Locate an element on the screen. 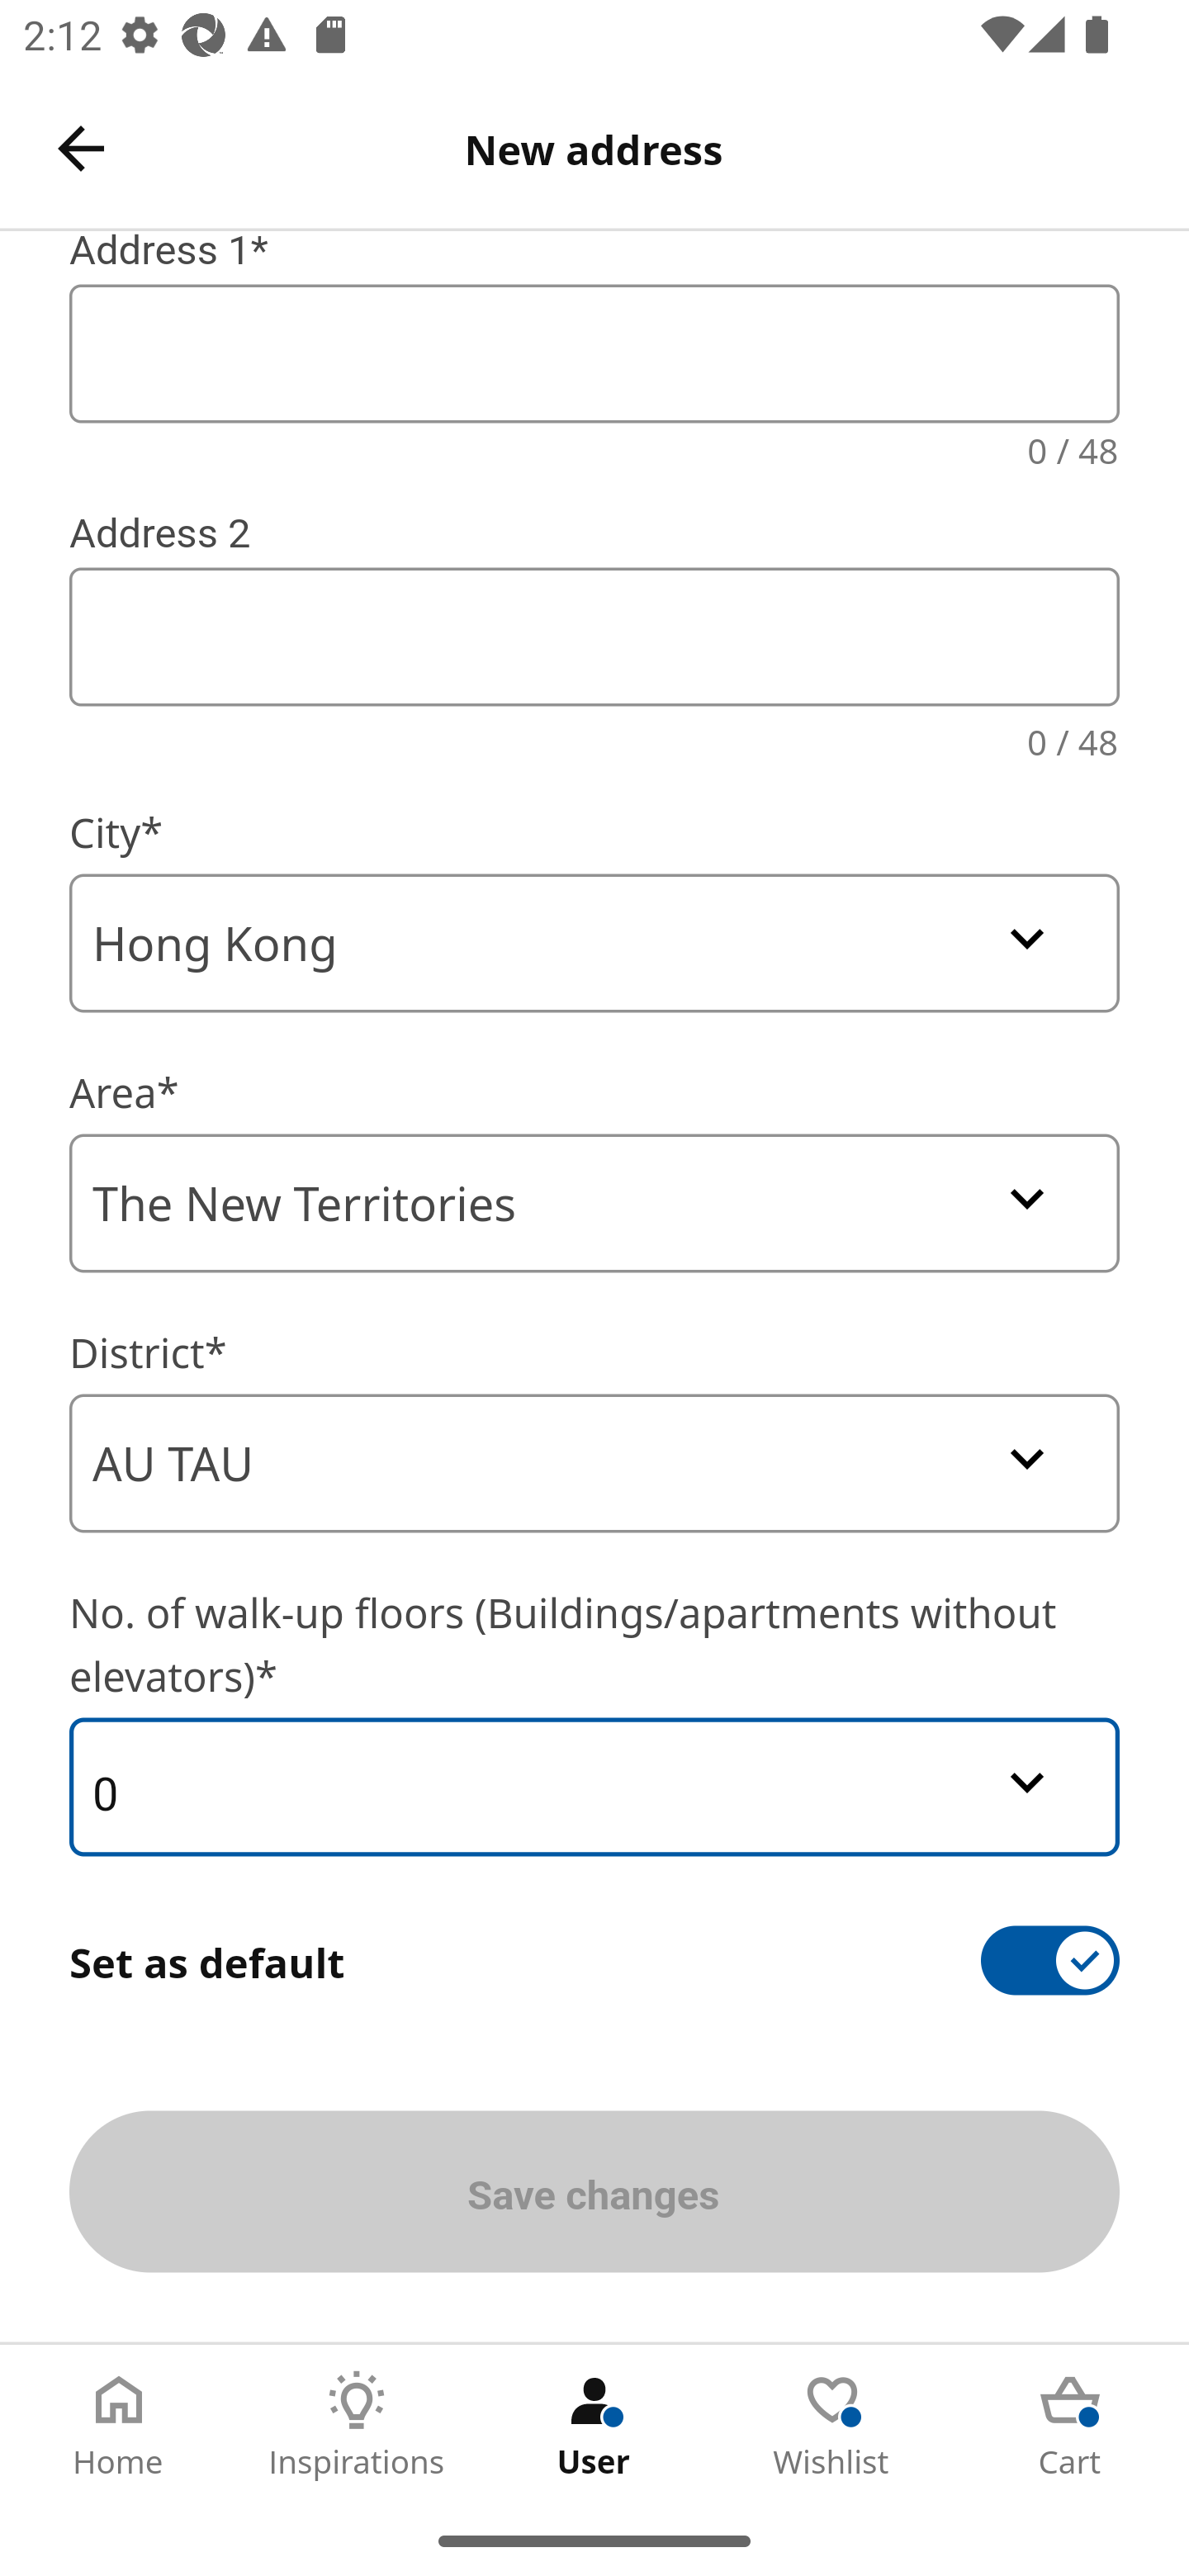 The height and width of the screenshot is (2576, 1189). Wishlist
Tab 4 of 5 is located at coordinates (832, 2425).